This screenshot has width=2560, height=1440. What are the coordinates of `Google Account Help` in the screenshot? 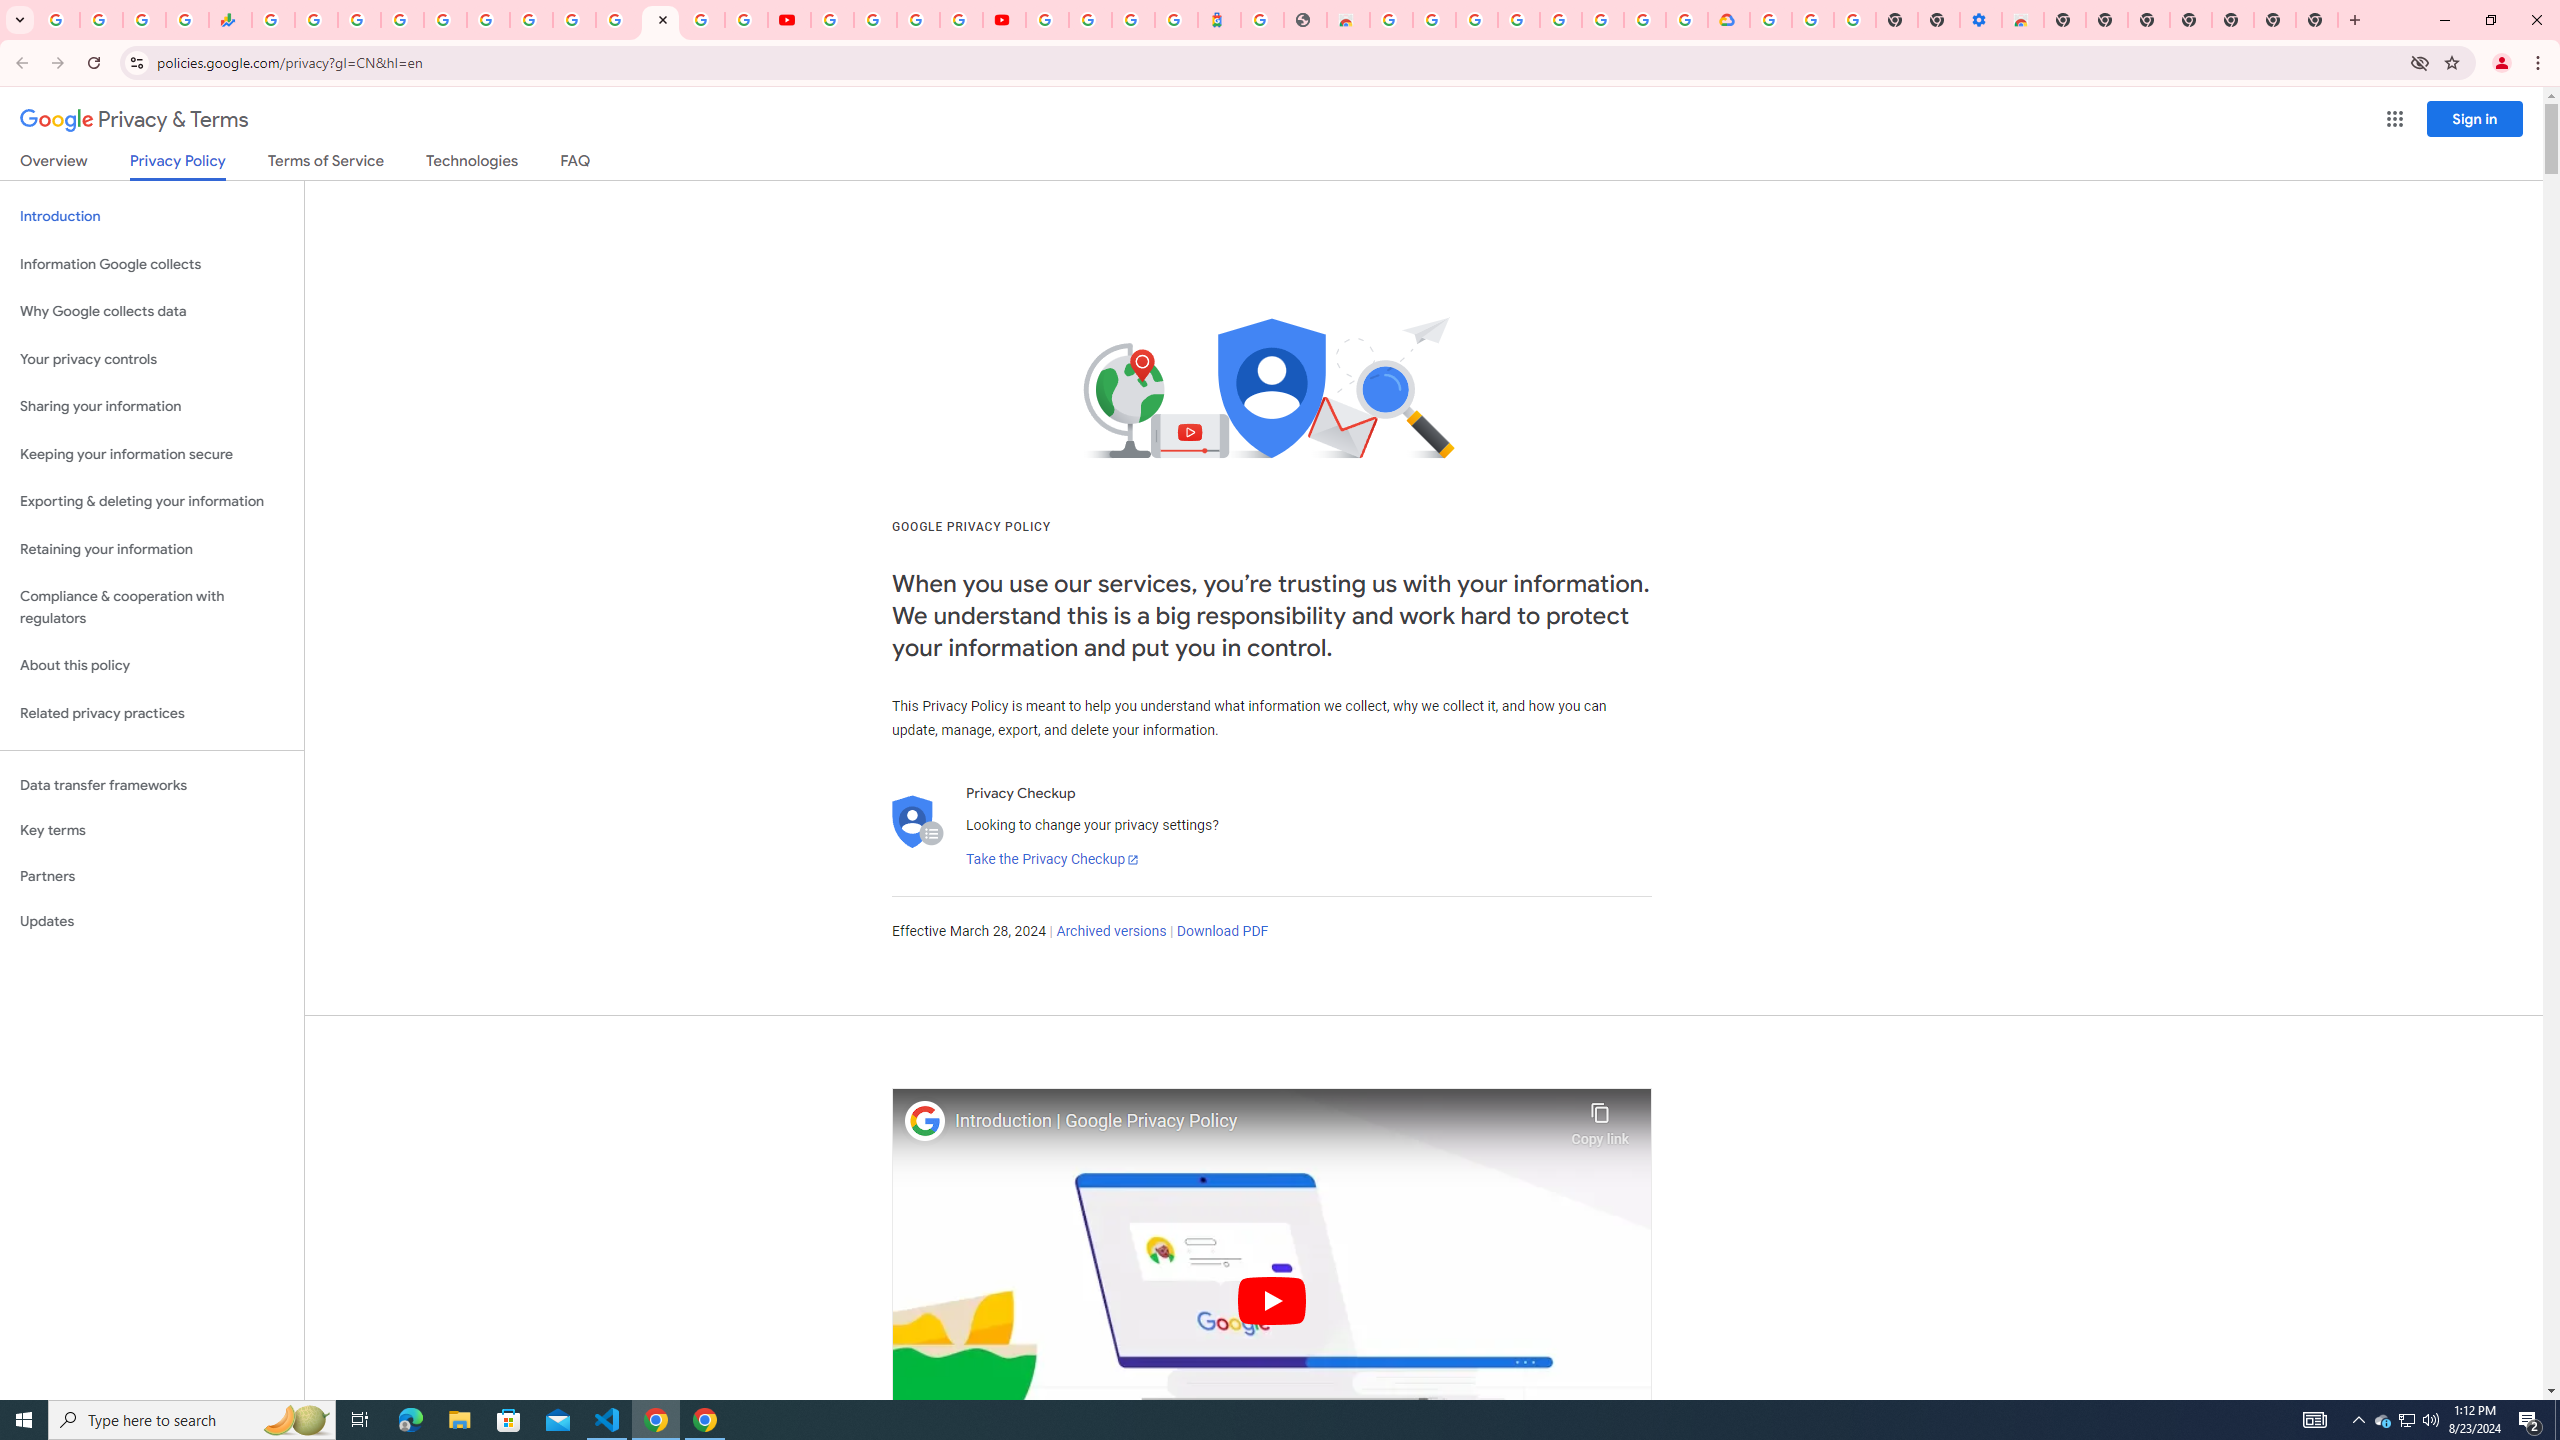 It's located at (1518, 20).